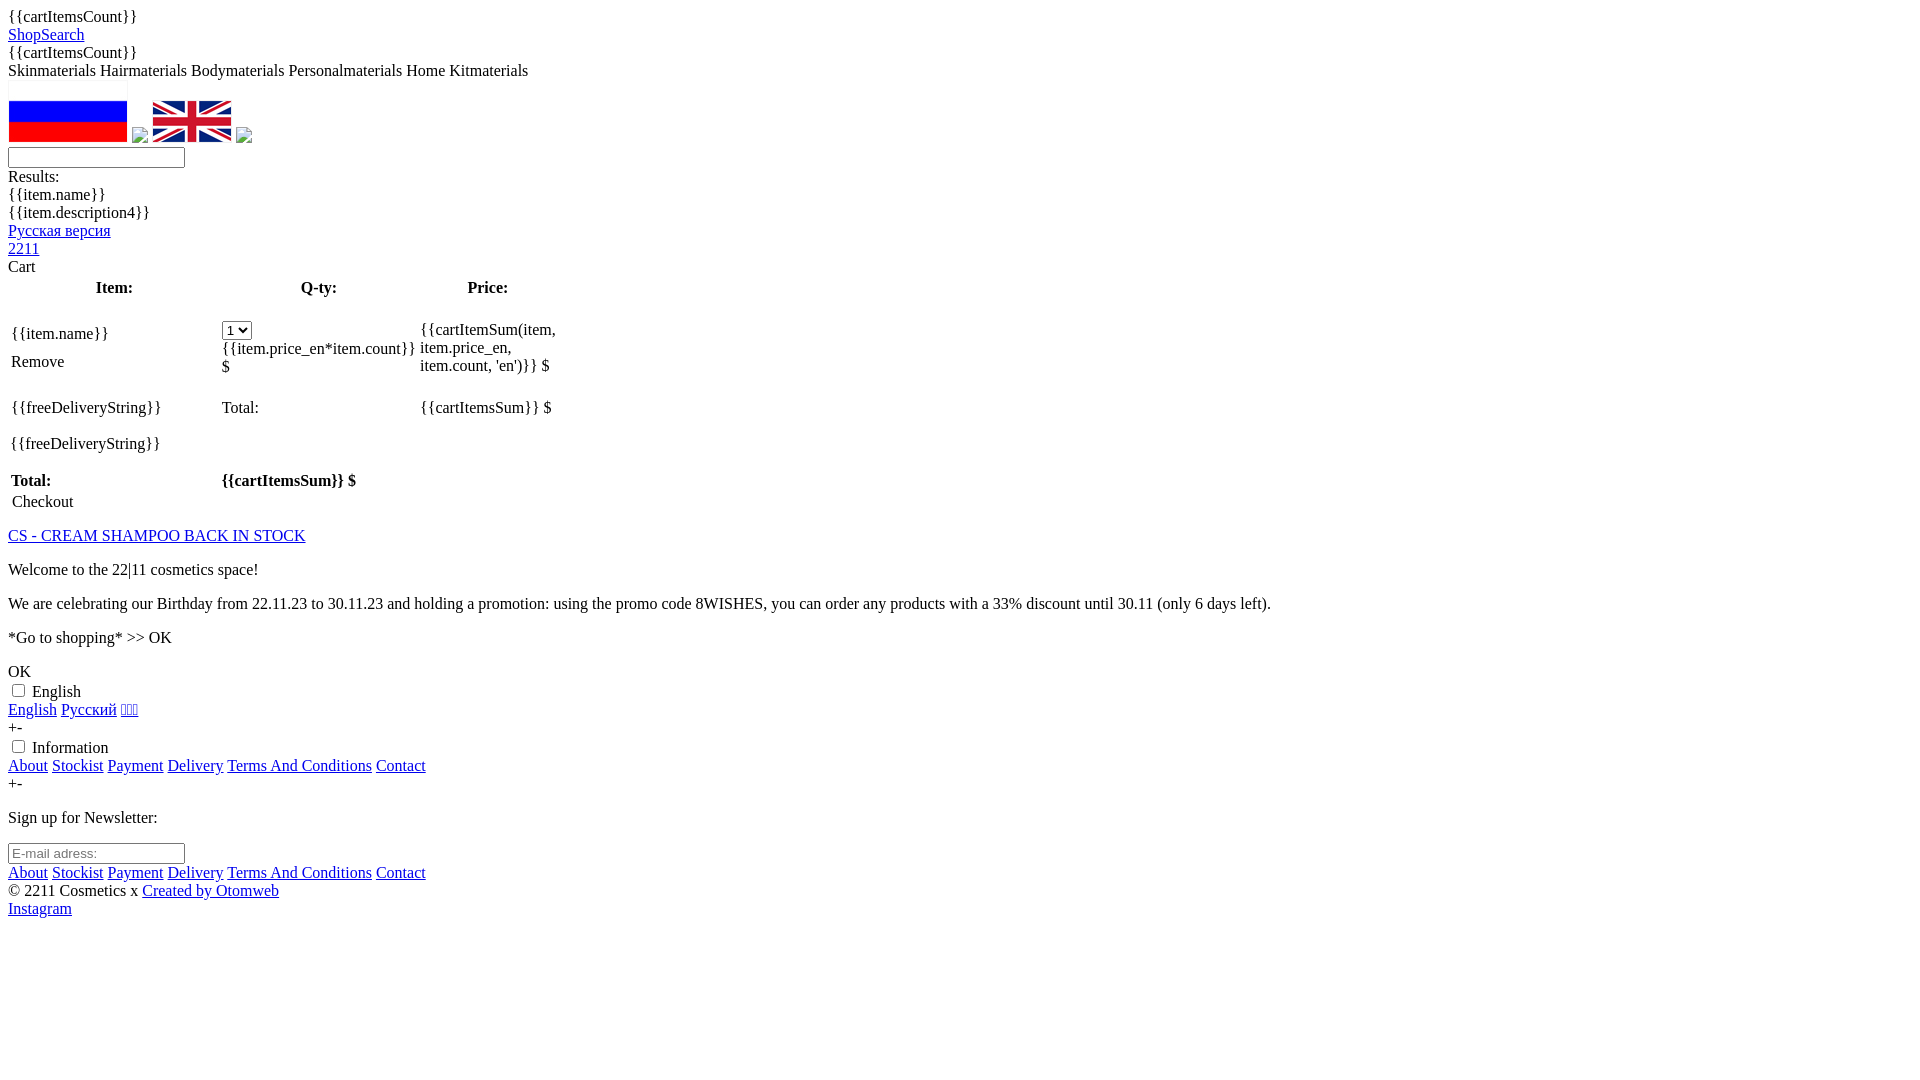 This screenshot has height=1080, width=1920. What do you see at coordinates (52, 70) in the screenshot?
I see `Skinmaterials` at bounding box center [52, 70].